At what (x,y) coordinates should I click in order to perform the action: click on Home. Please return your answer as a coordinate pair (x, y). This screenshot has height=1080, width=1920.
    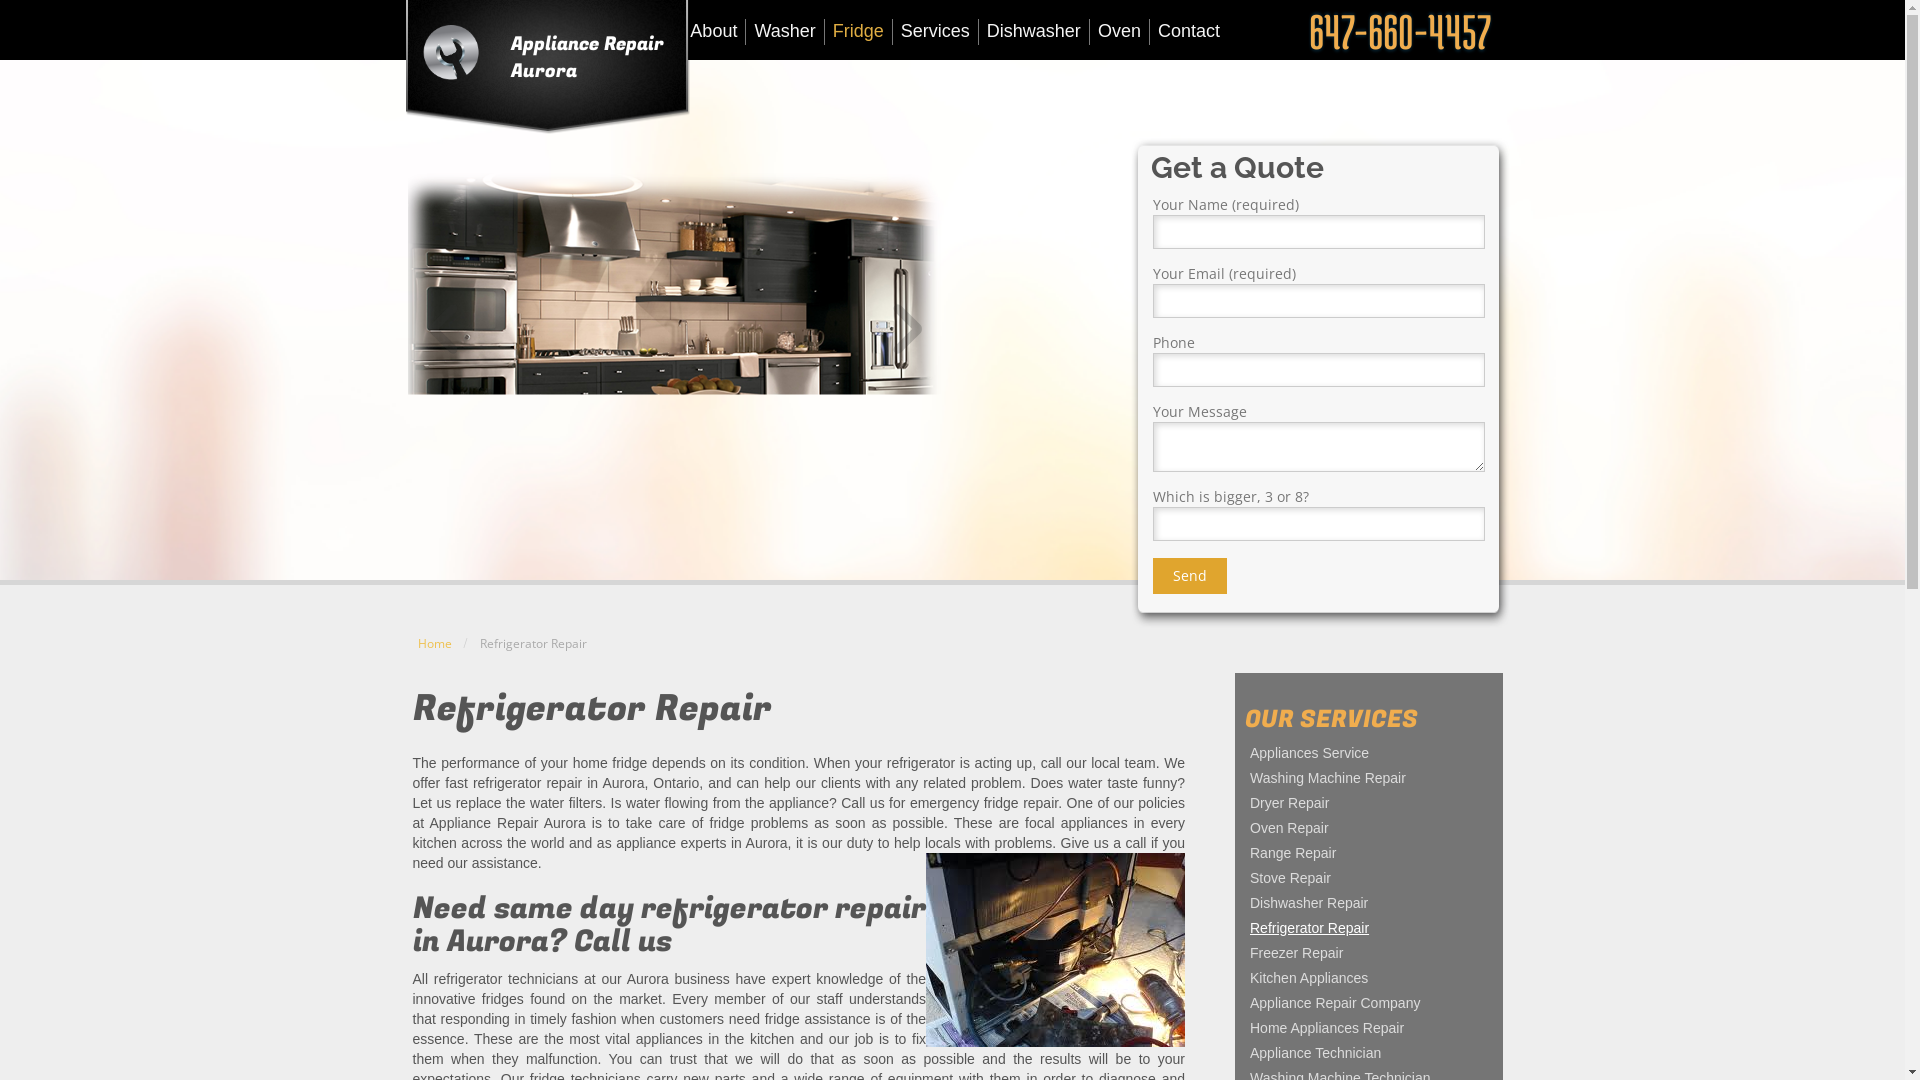
    Looking at the image, I should click on (435, 643).